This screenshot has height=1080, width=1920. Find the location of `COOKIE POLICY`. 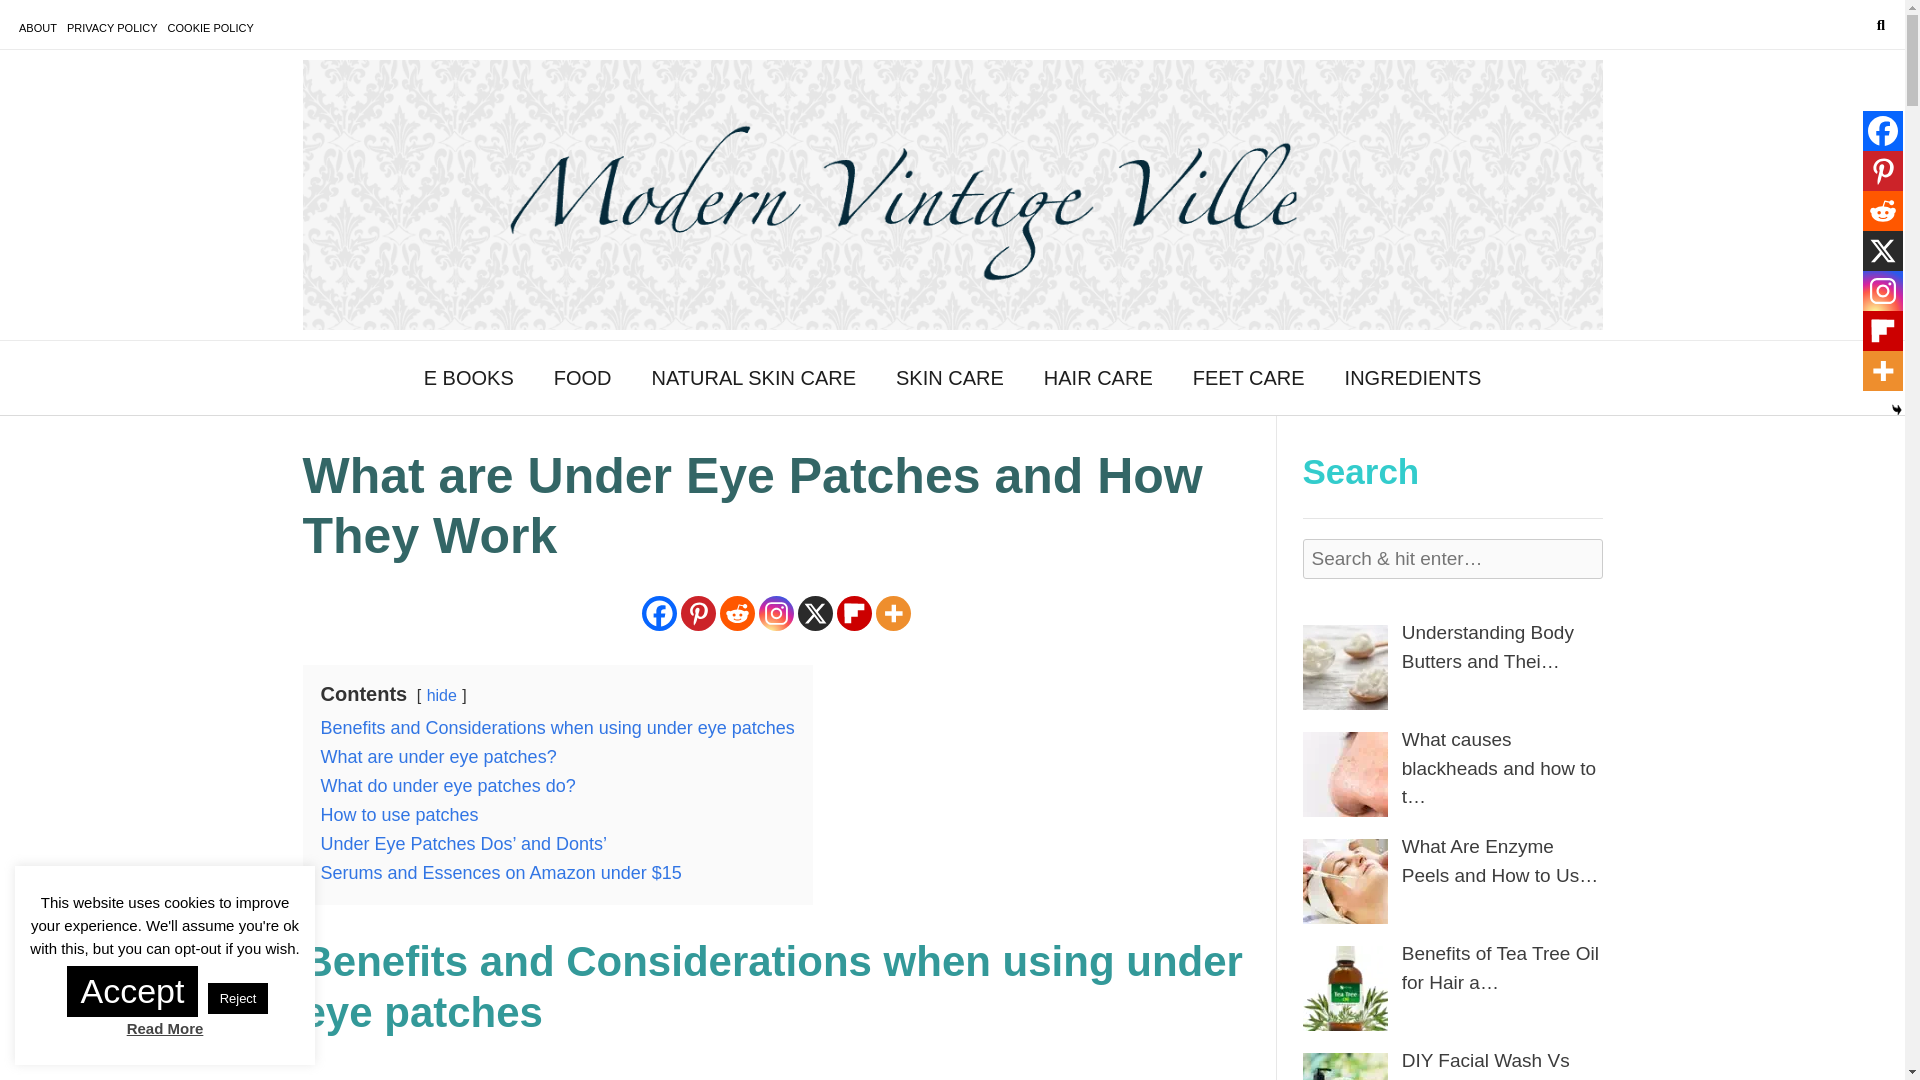

COOKIE POLICY is located at coordinates (210, 28).